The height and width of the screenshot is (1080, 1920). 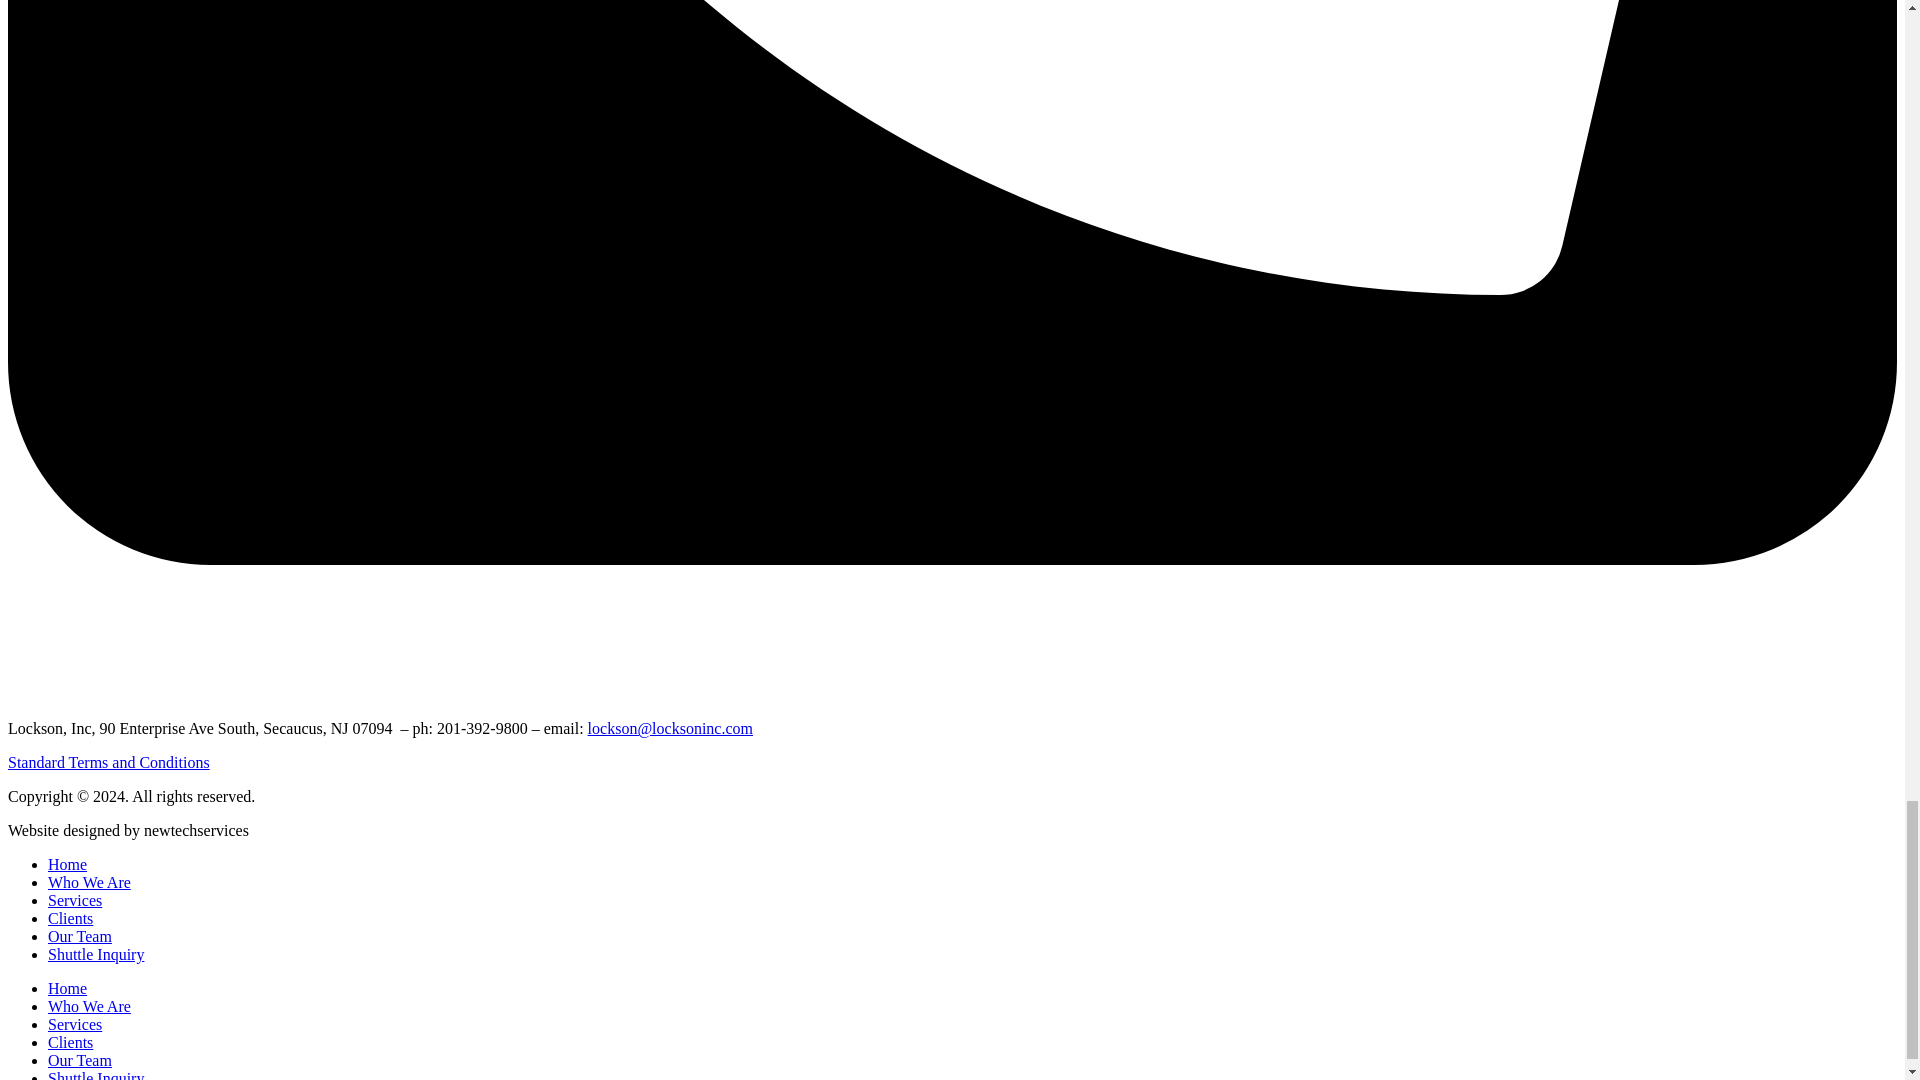 What do you see at coordinates (80, 936) in the screenshot?
I see `Our Team` at bounding box center [80, 936].